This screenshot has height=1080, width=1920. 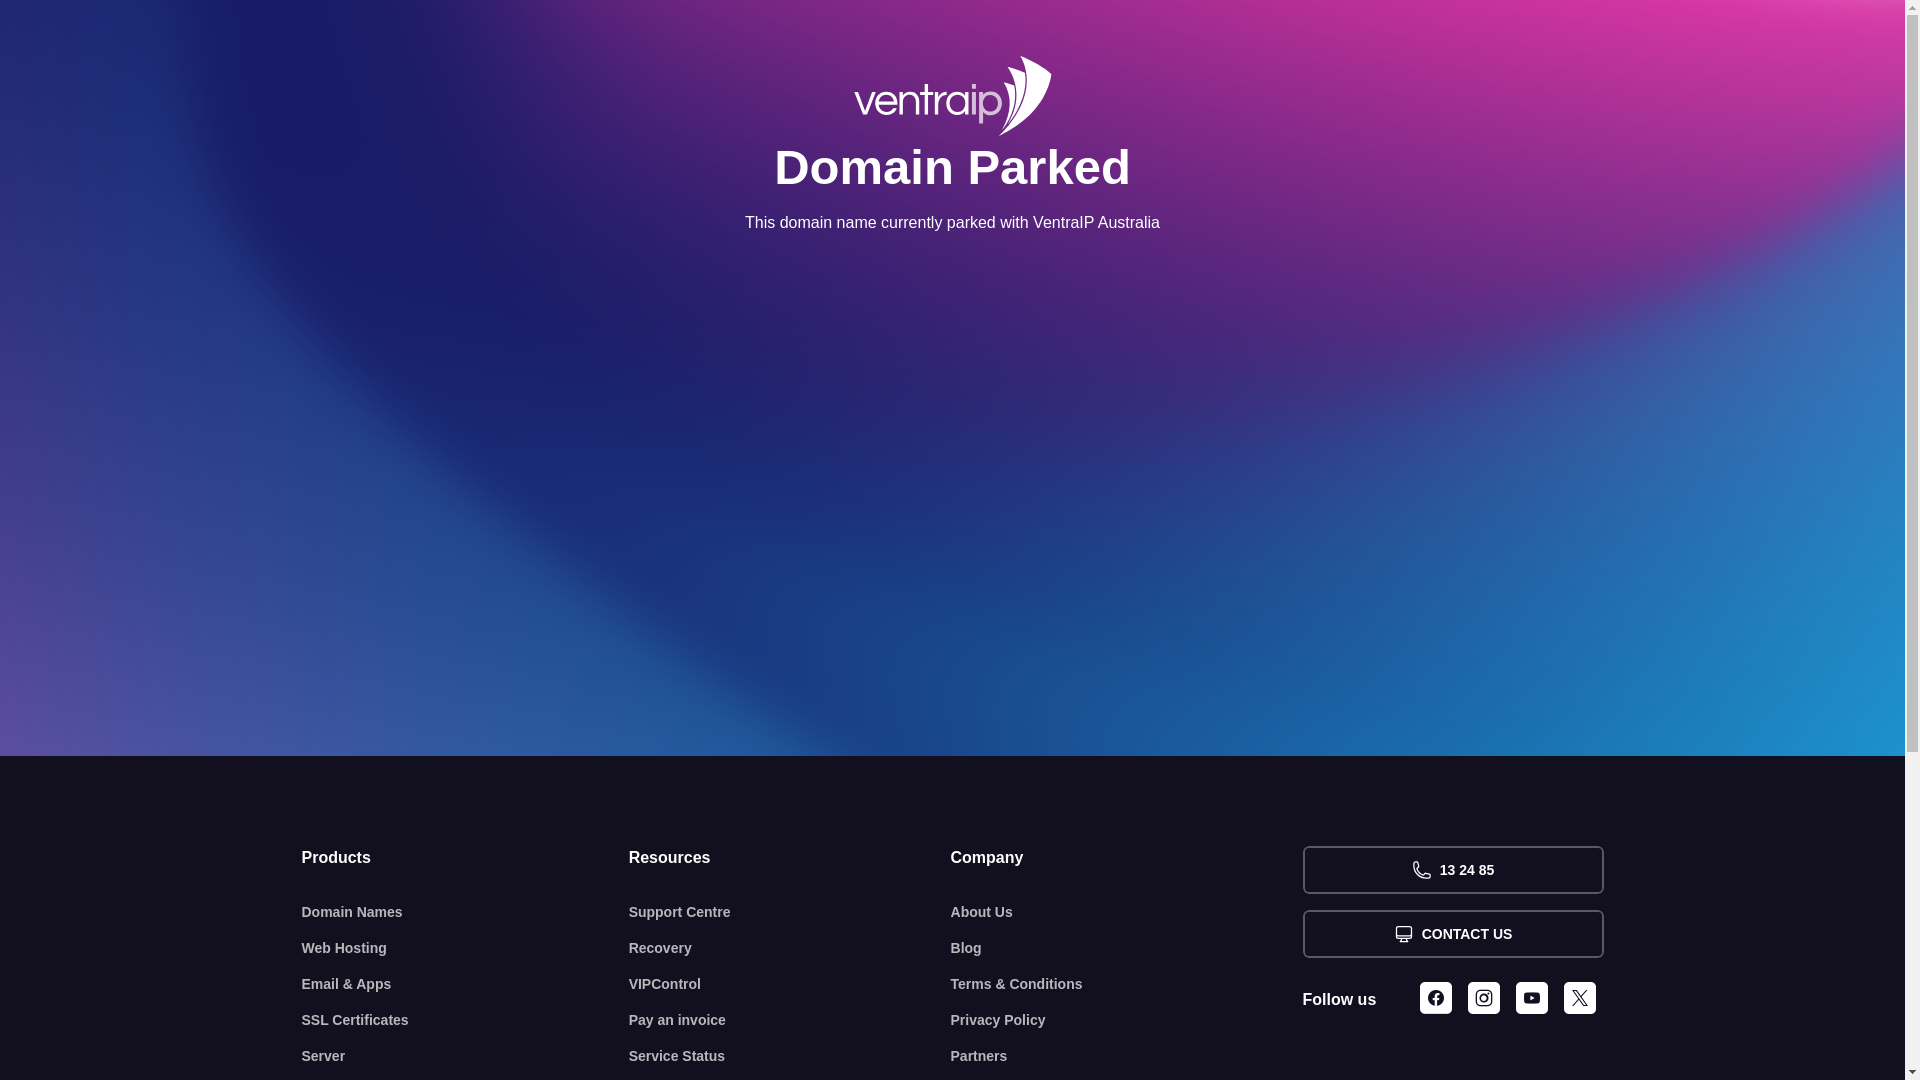 I want to click on SSL Certificates, so click(x=466, y=1020).